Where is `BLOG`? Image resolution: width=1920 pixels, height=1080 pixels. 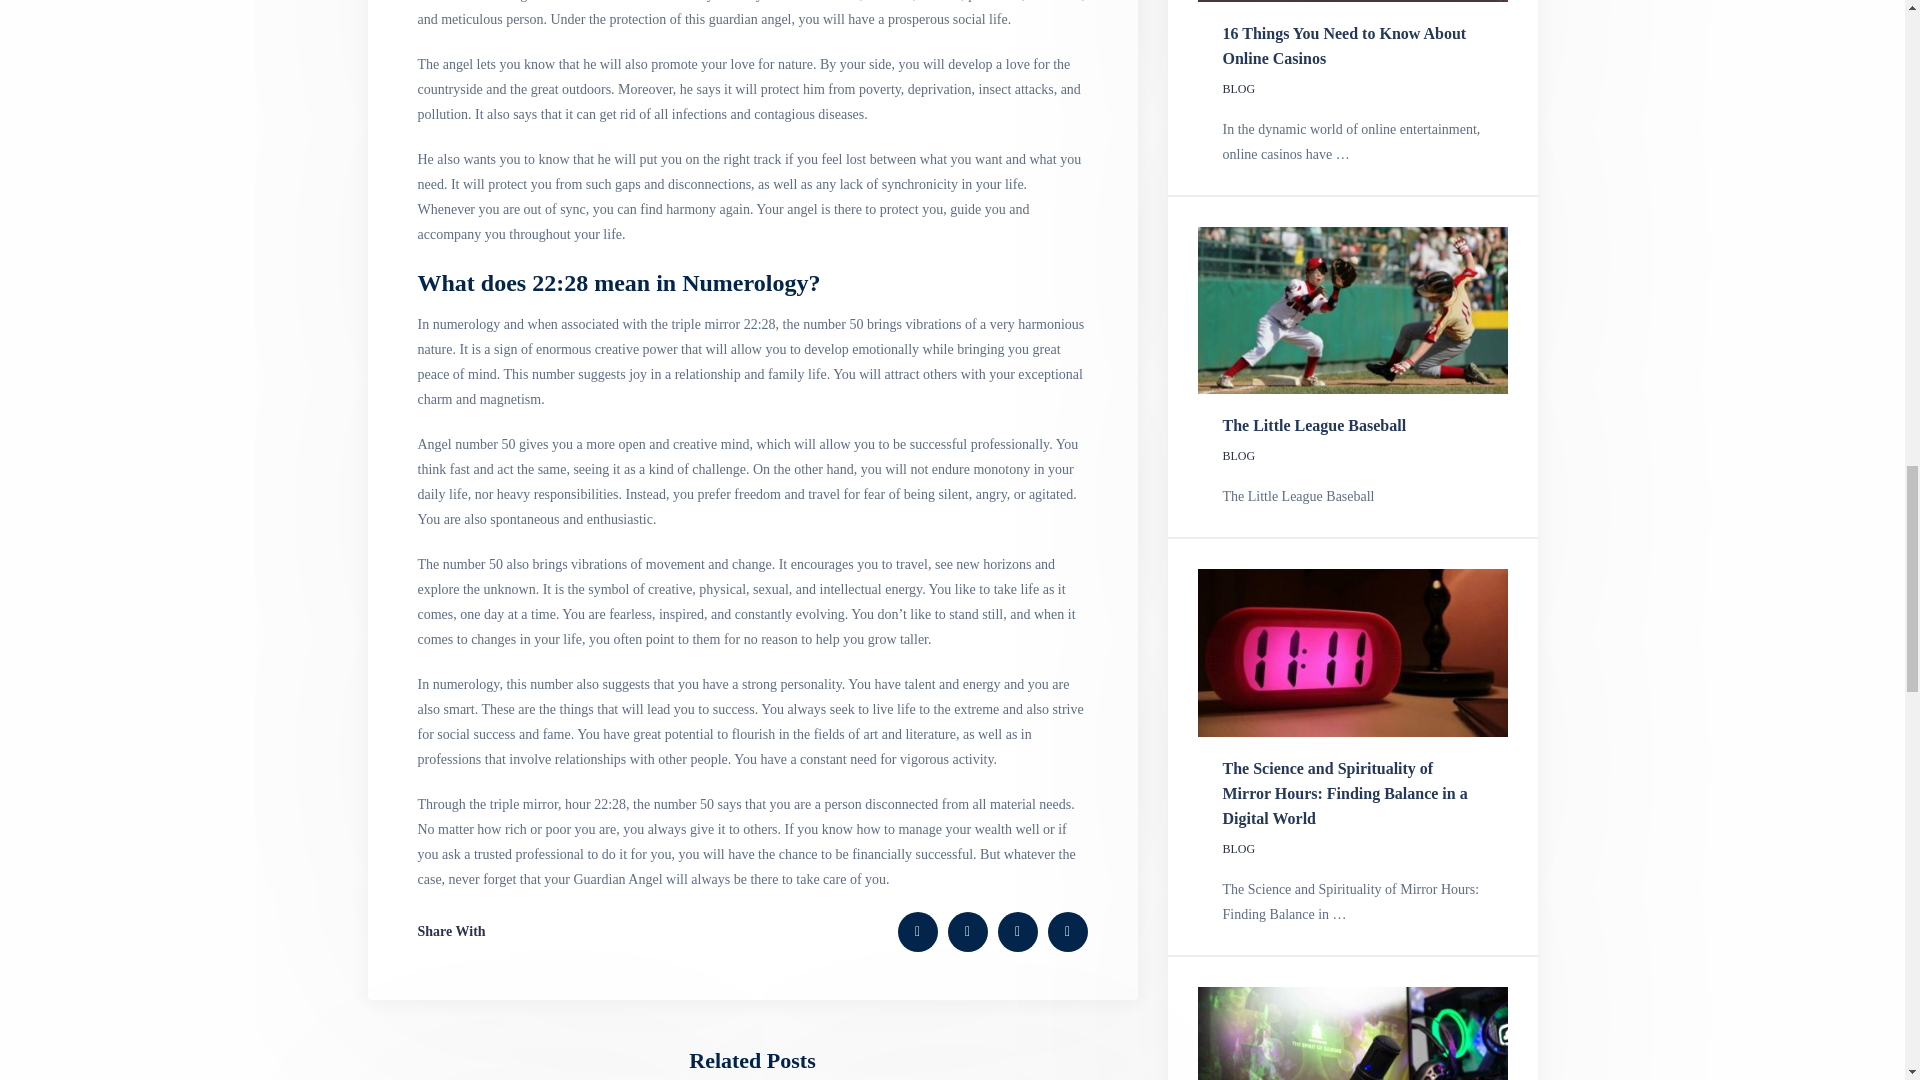
BLOG is located at coordinates (1239, 89).